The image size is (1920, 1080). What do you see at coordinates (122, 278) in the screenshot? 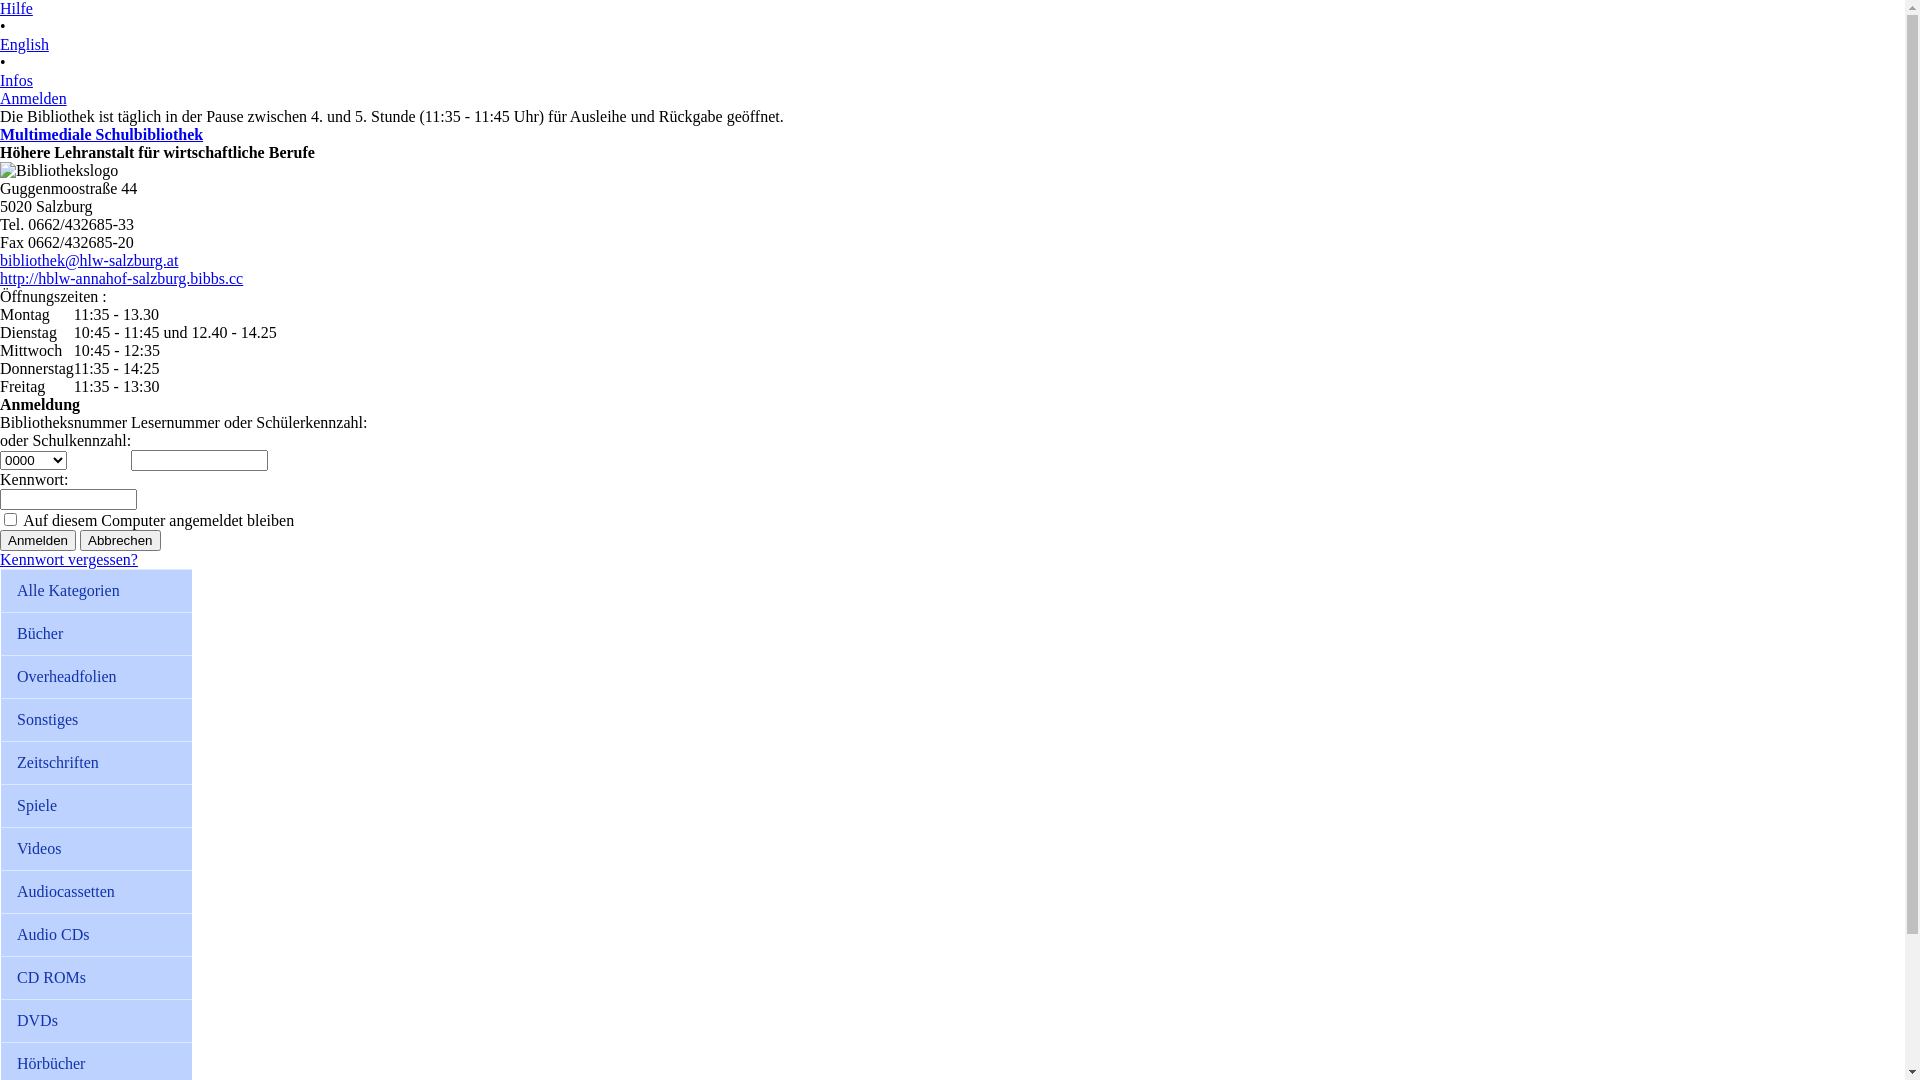
I see `http://hblw-annahof-salzburg.bibbs.cc` at bounding box center [122, 278].